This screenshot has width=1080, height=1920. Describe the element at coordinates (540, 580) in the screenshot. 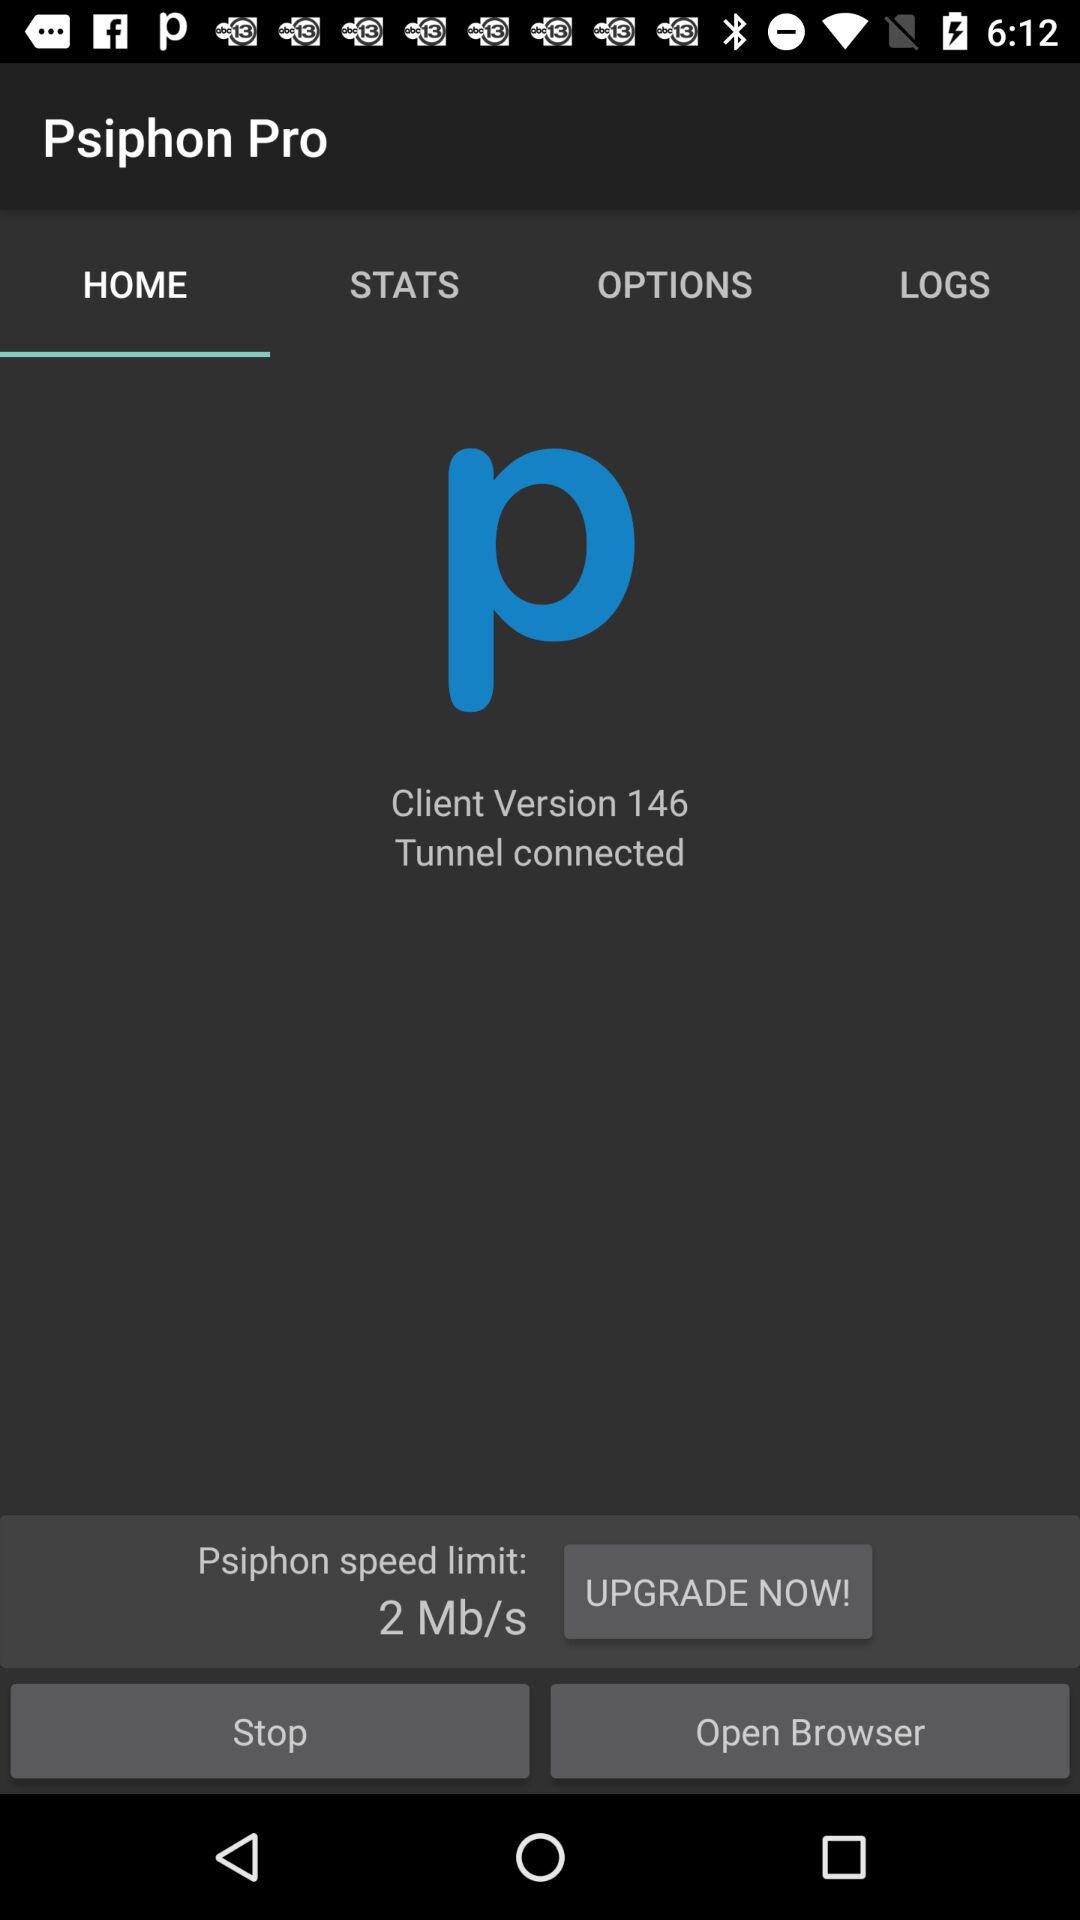

I see `turn off app below the home icon` at that location.